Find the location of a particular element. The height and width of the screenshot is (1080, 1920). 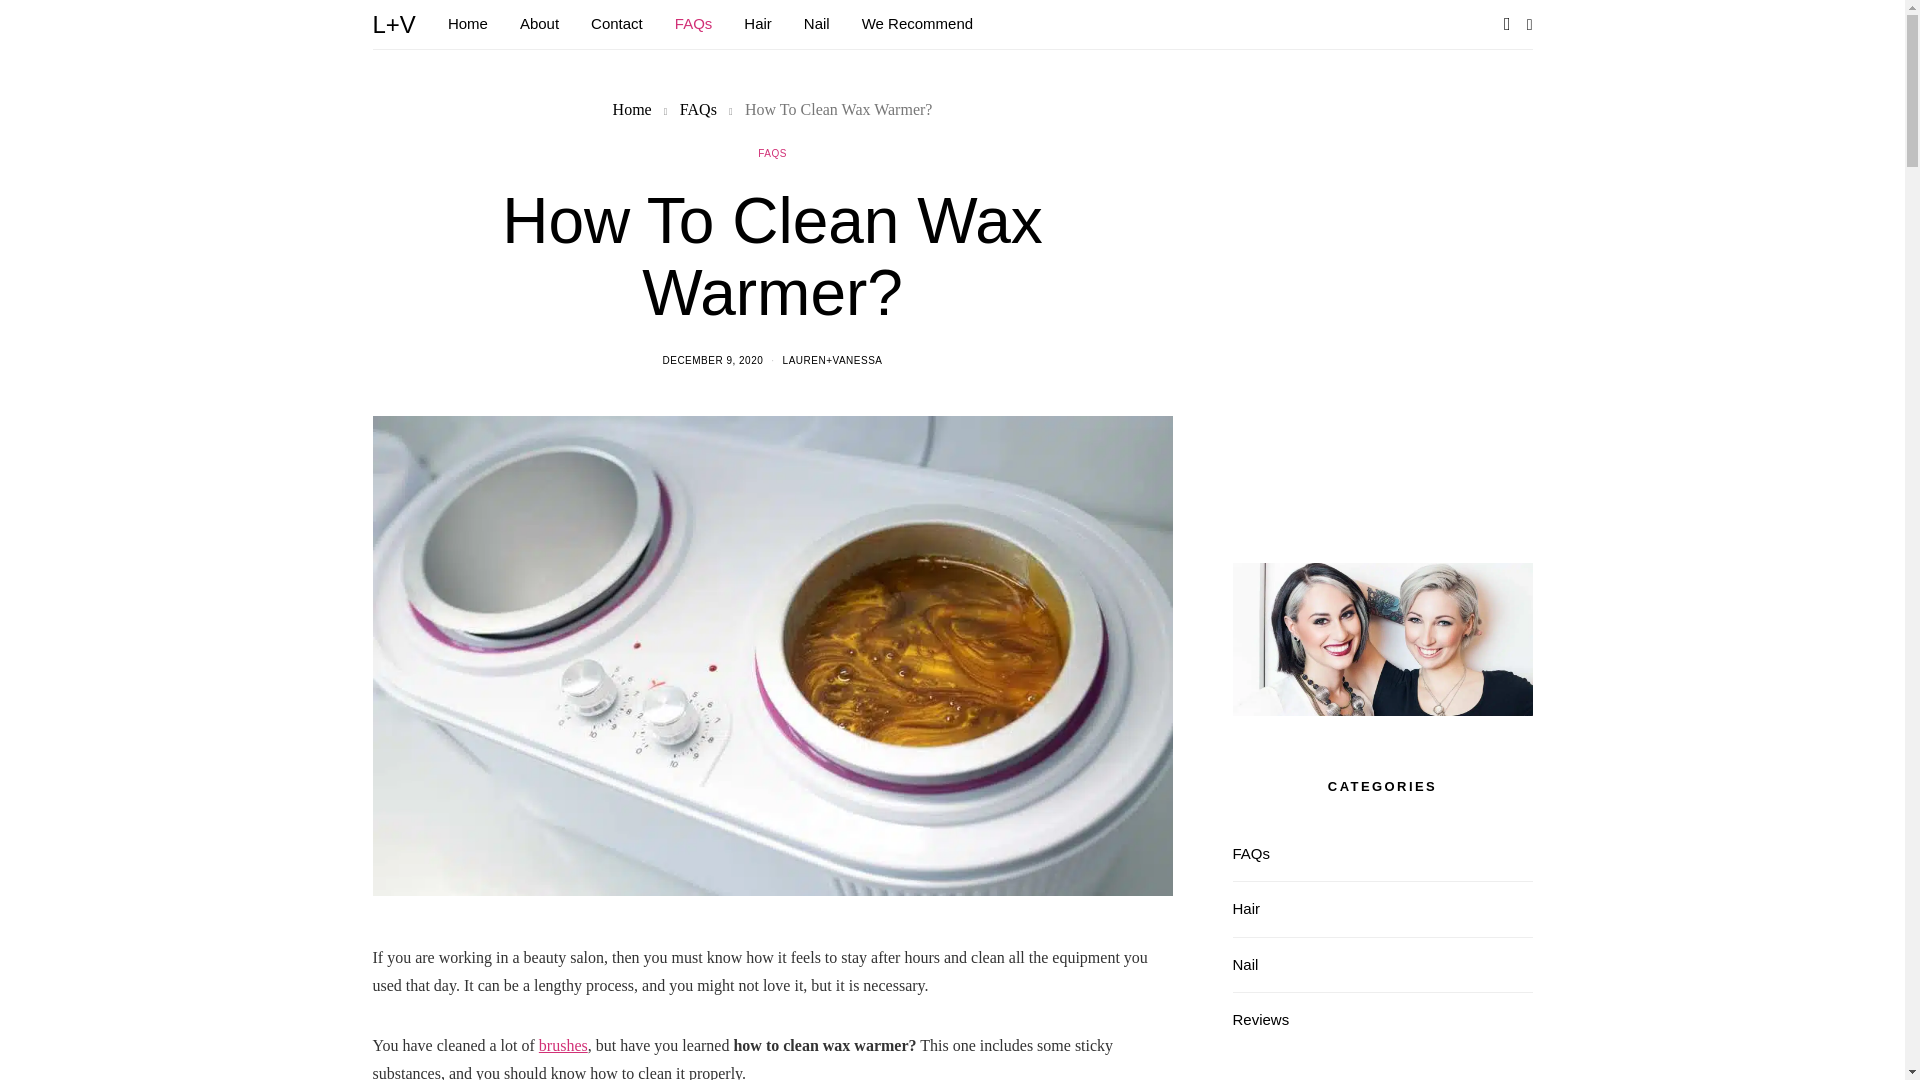

We Recommend is located at coordinates (918, 24).